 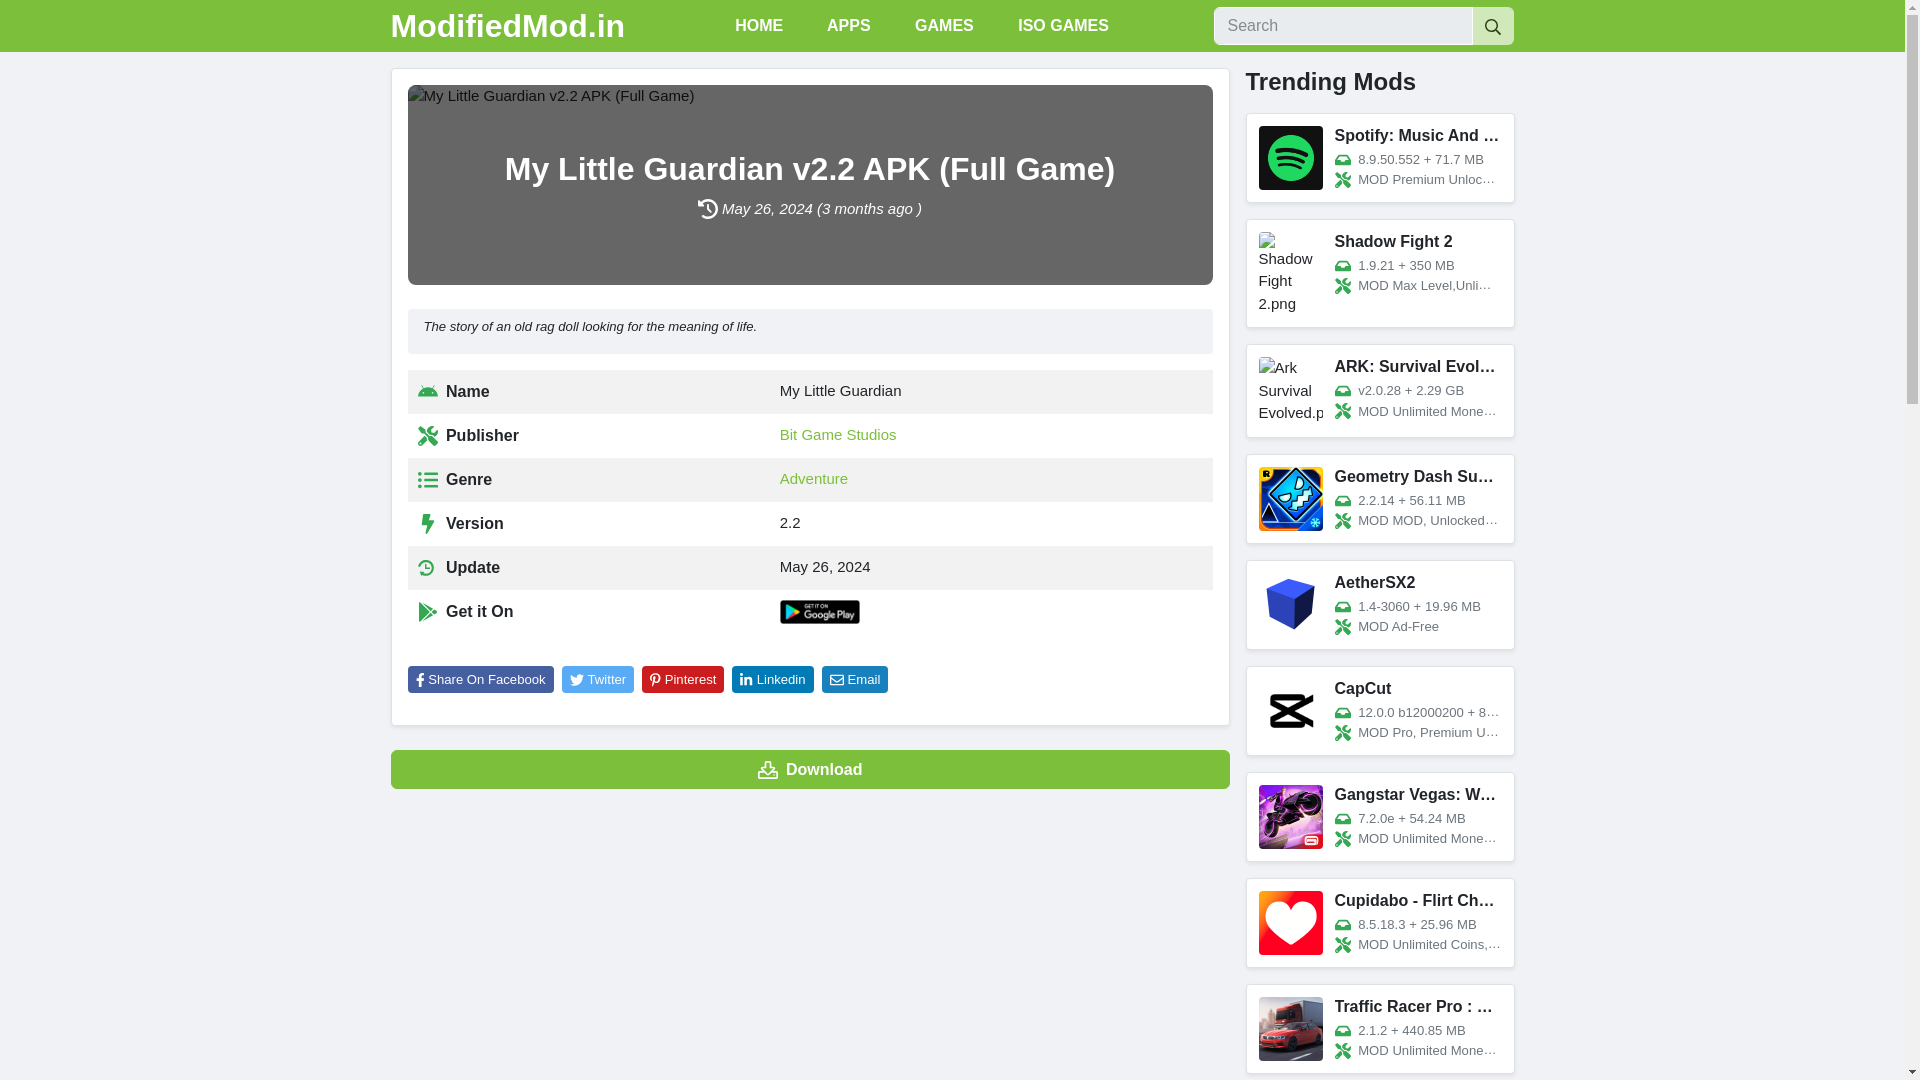 What do you see at coordinates (507, 26) in the screenshot?
I see `ModifiedMod.in` at bounding box center [507, 26].